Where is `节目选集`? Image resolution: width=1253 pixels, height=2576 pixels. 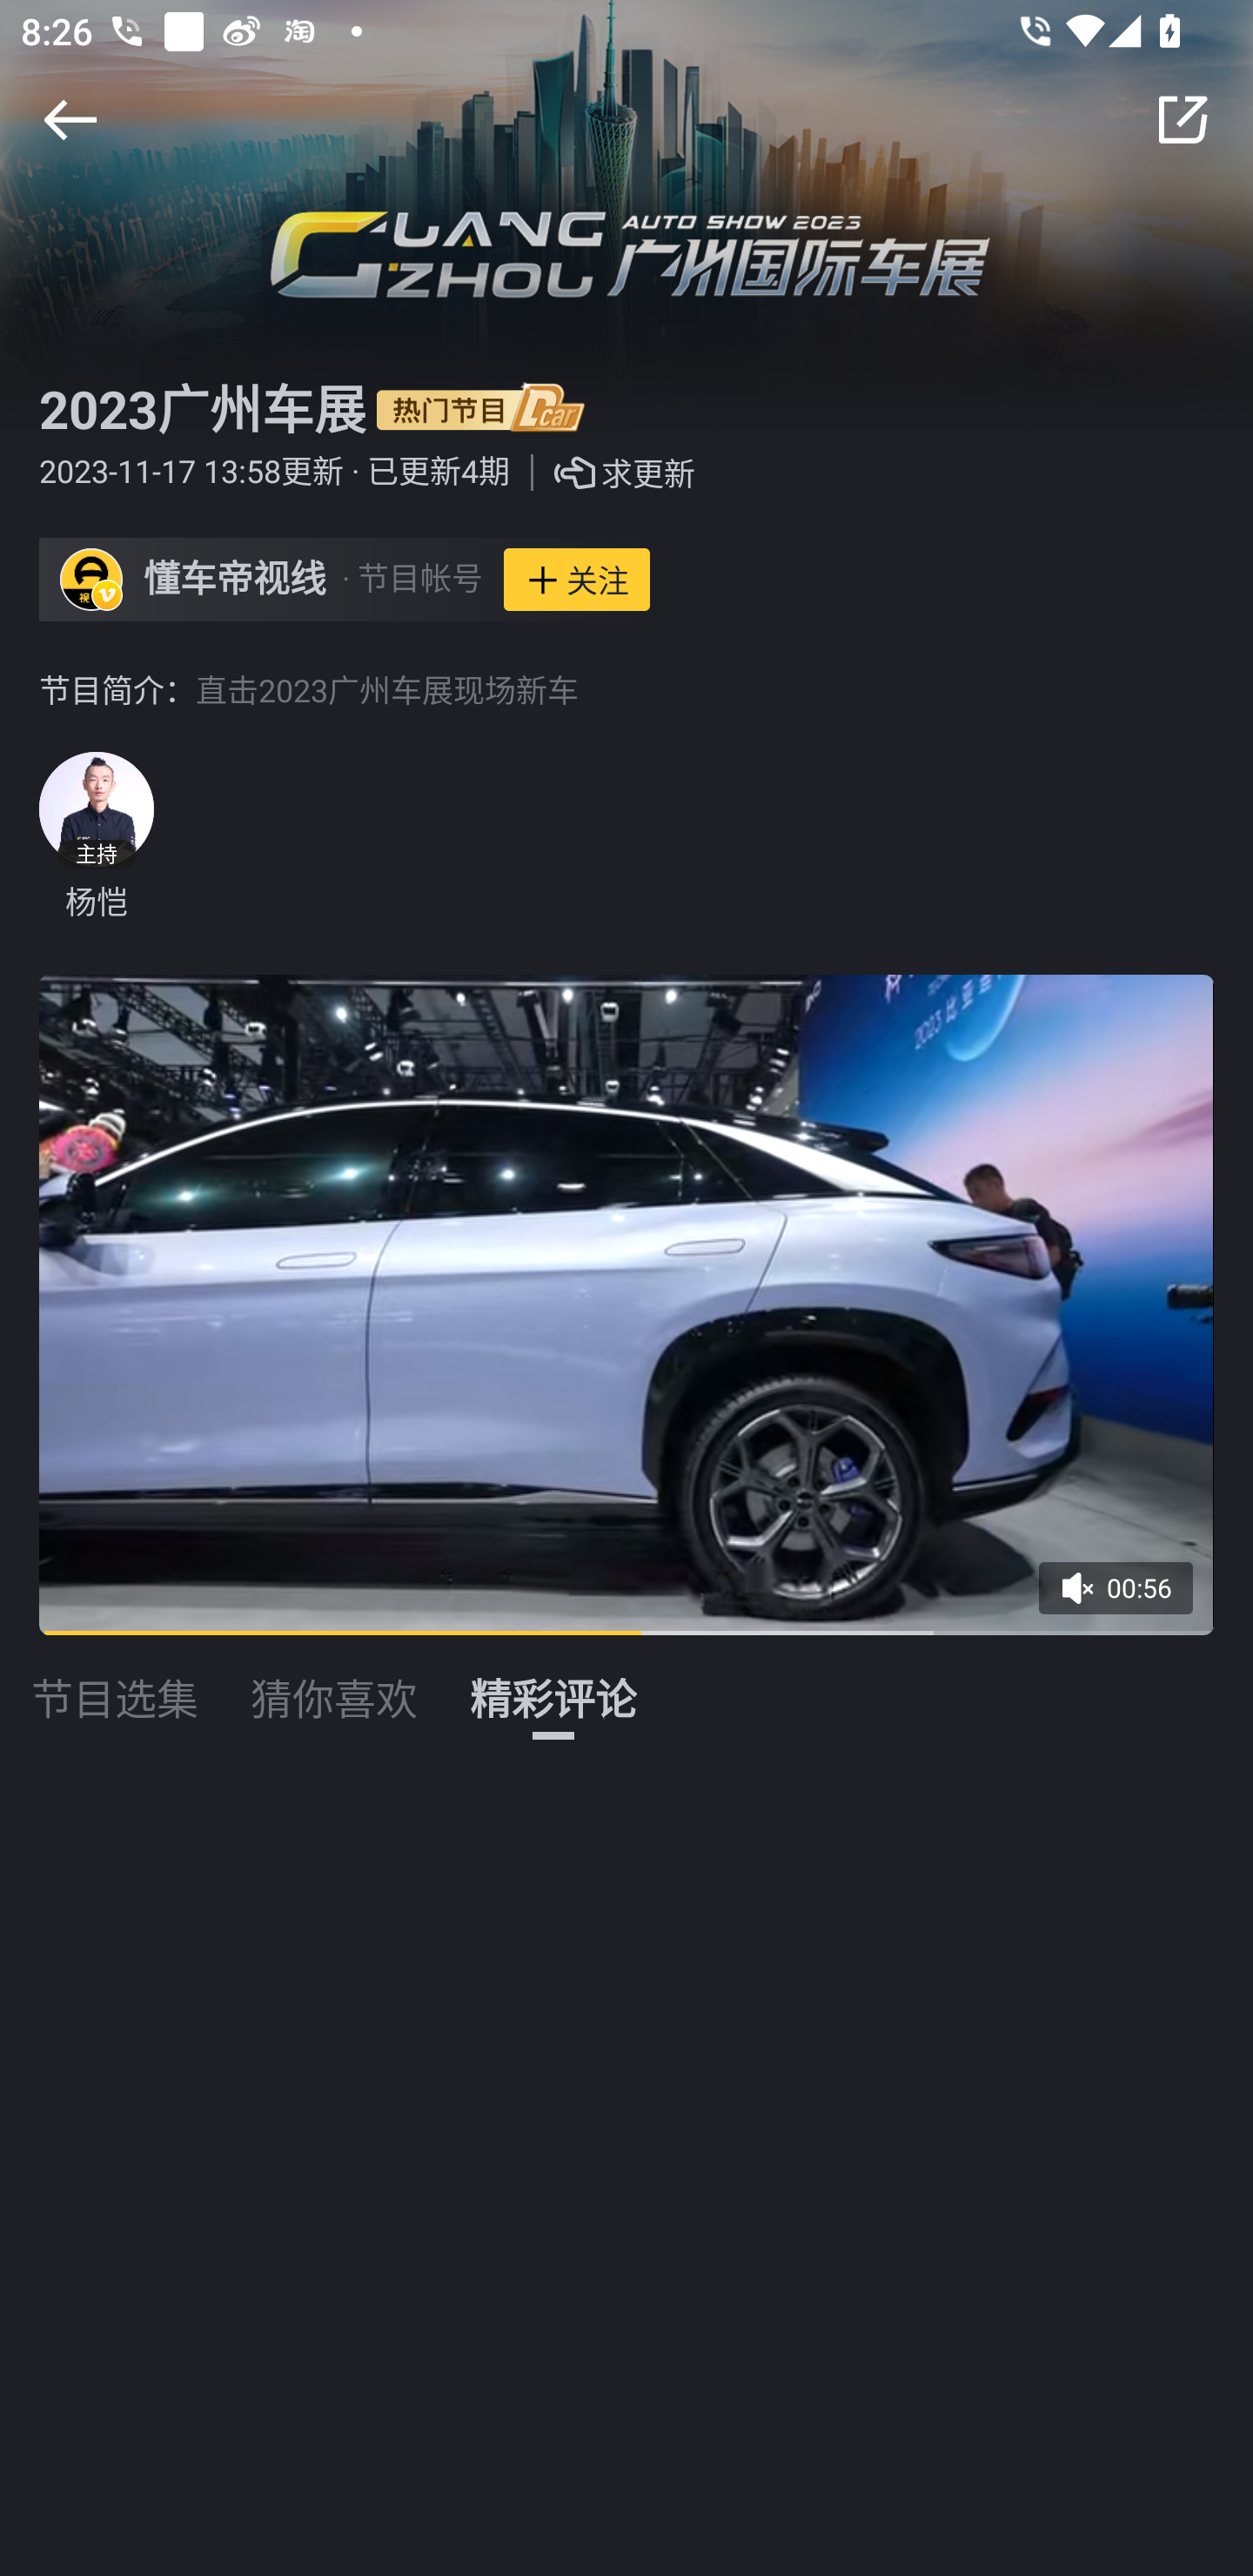 节目选集 is located at coordinates (115, 1680).